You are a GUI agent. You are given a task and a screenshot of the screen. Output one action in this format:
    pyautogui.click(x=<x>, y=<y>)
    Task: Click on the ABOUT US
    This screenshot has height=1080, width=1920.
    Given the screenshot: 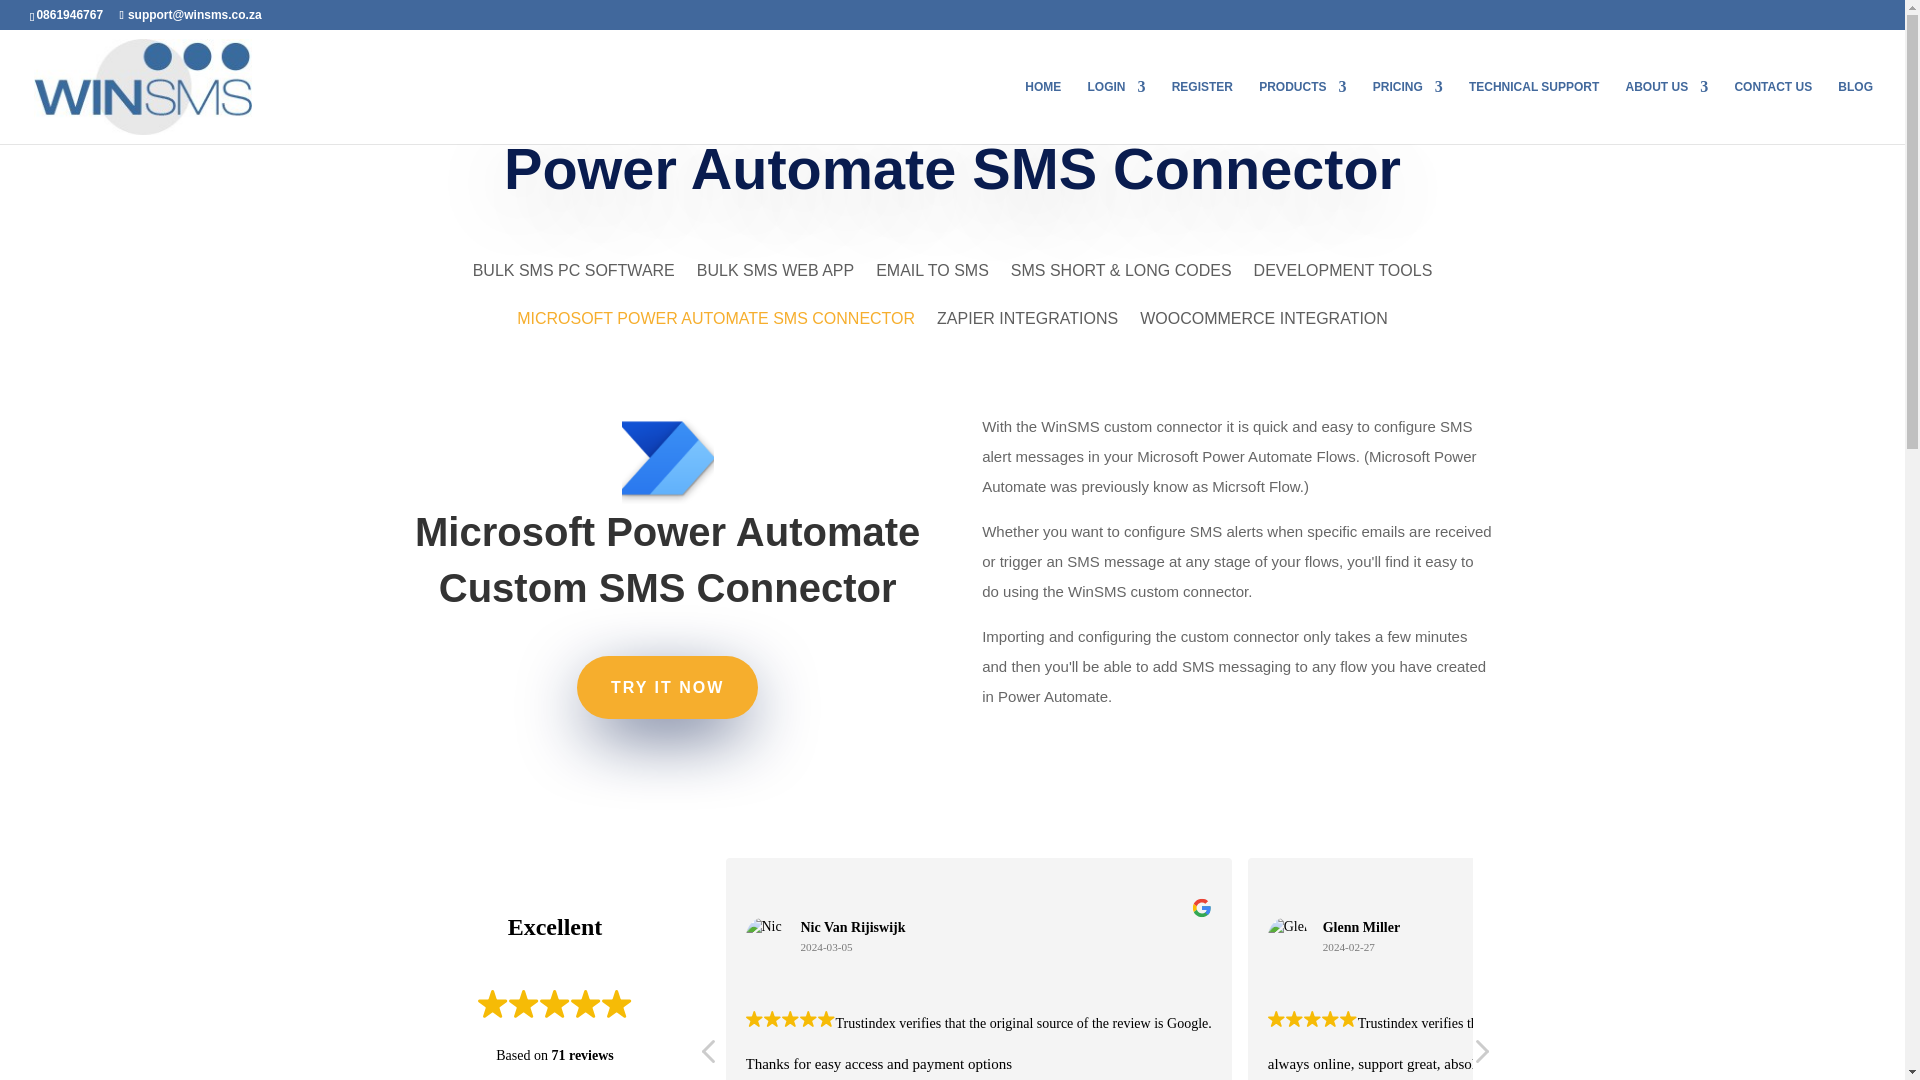 What is the action you would take?
    pyautogui.click(x=1667, y=111)
    